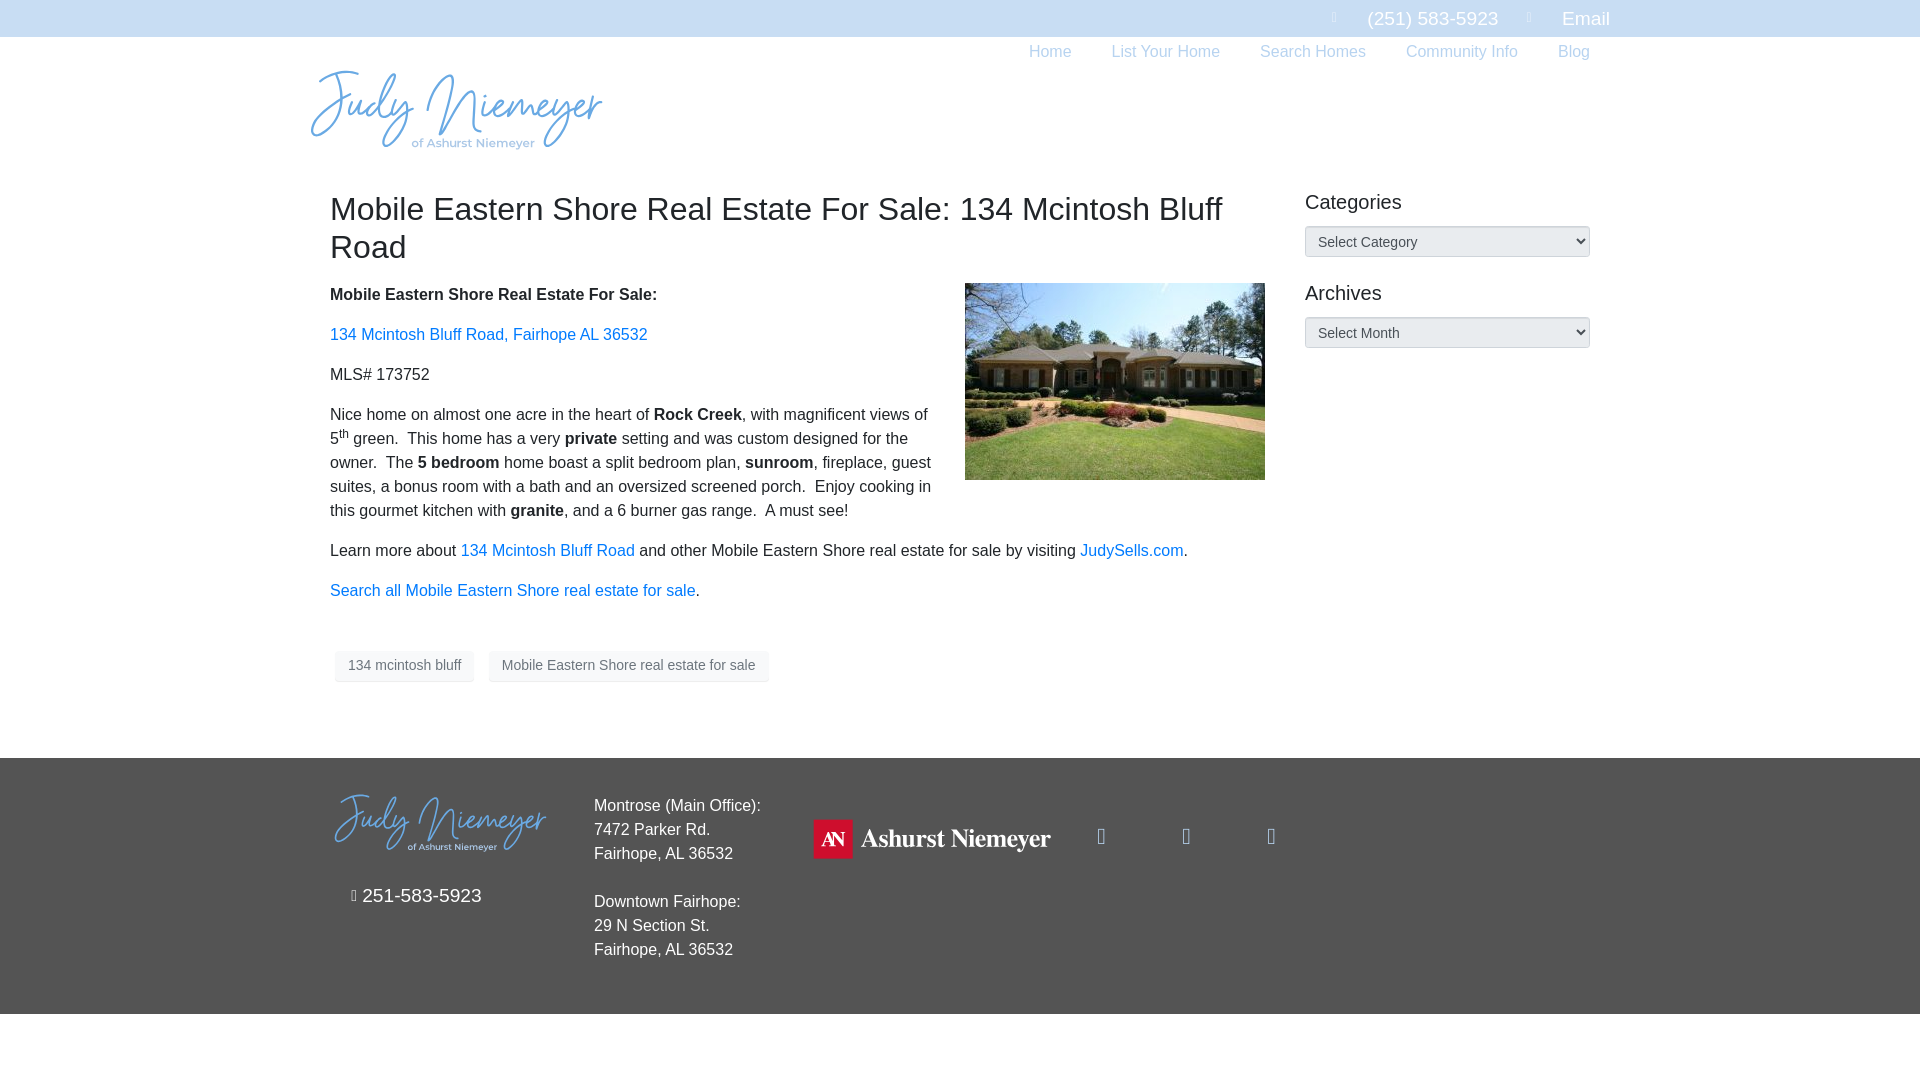  What do you see at coordinates (1313, 52) in the screenshot?
I see `Search Homes` at bounding box center [1313, 52].